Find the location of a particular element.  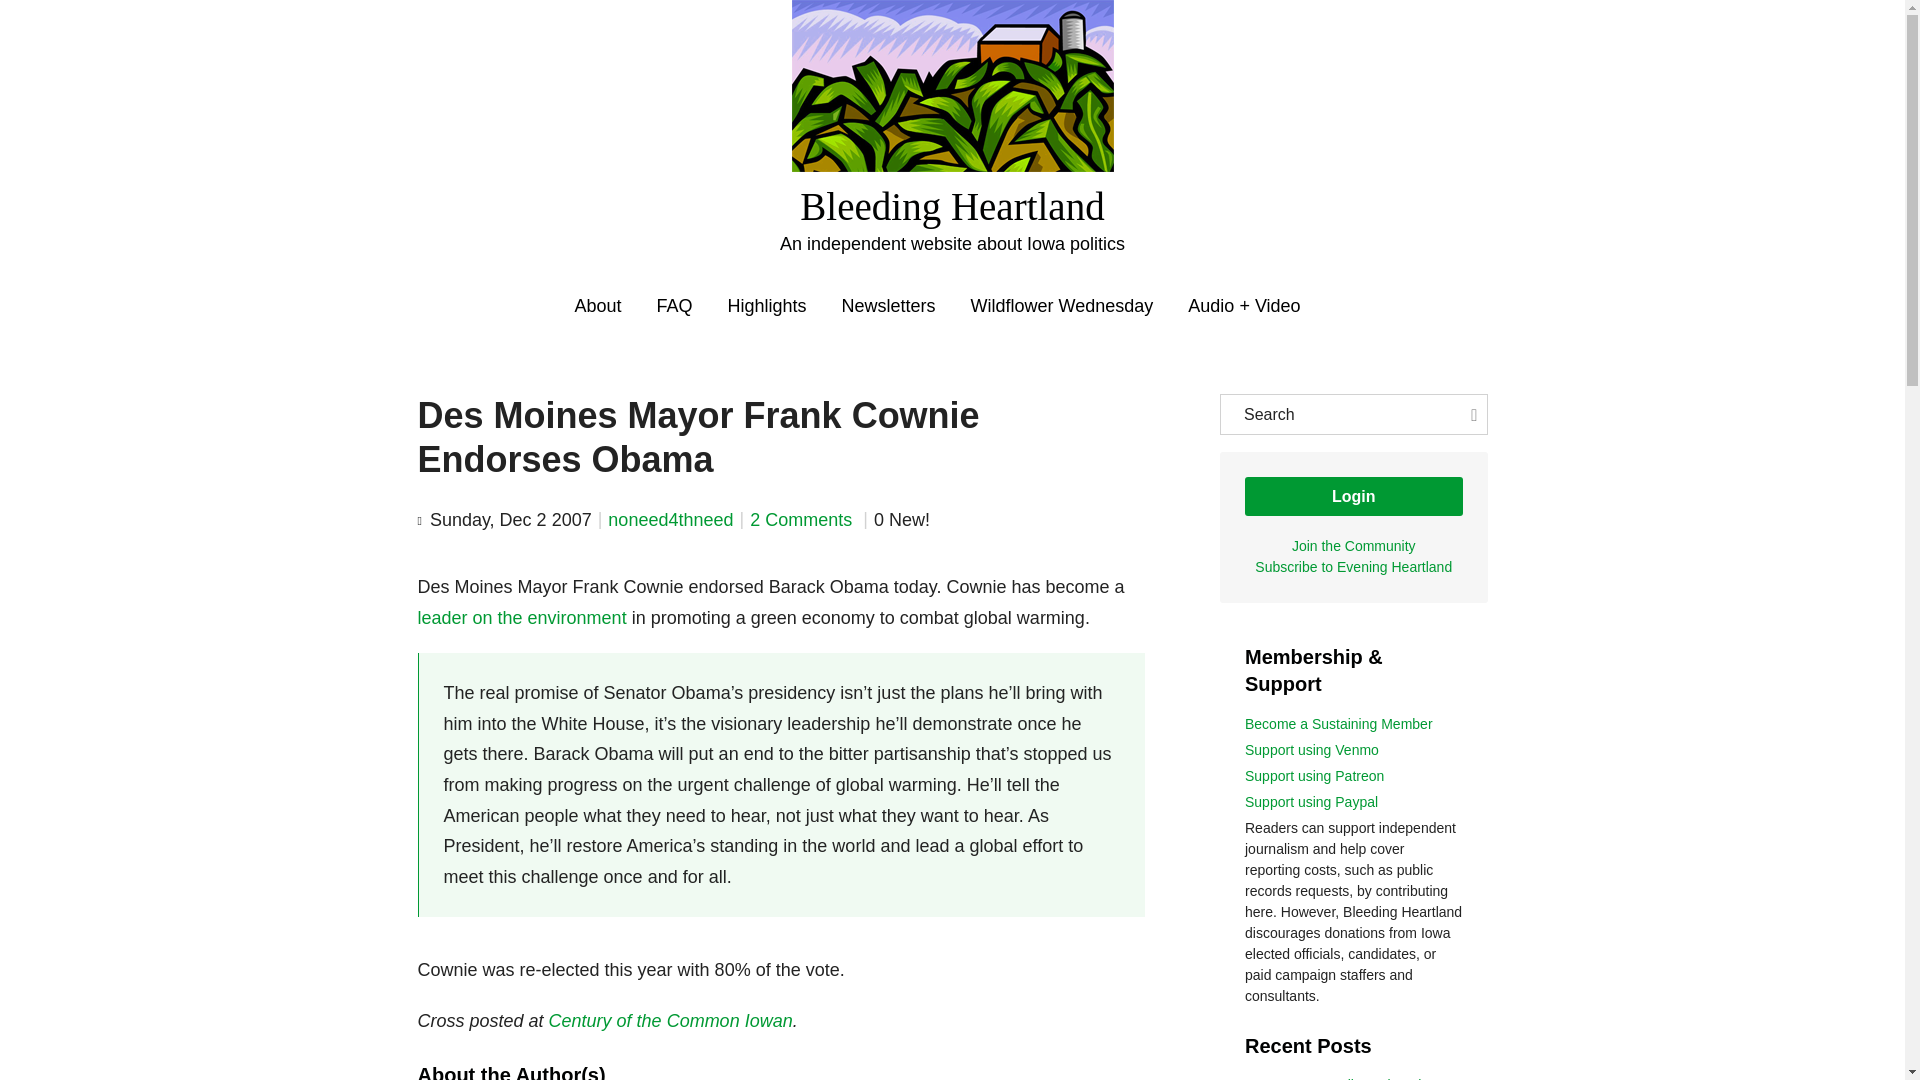

leader on the environment is located at coordinates (522, 618).